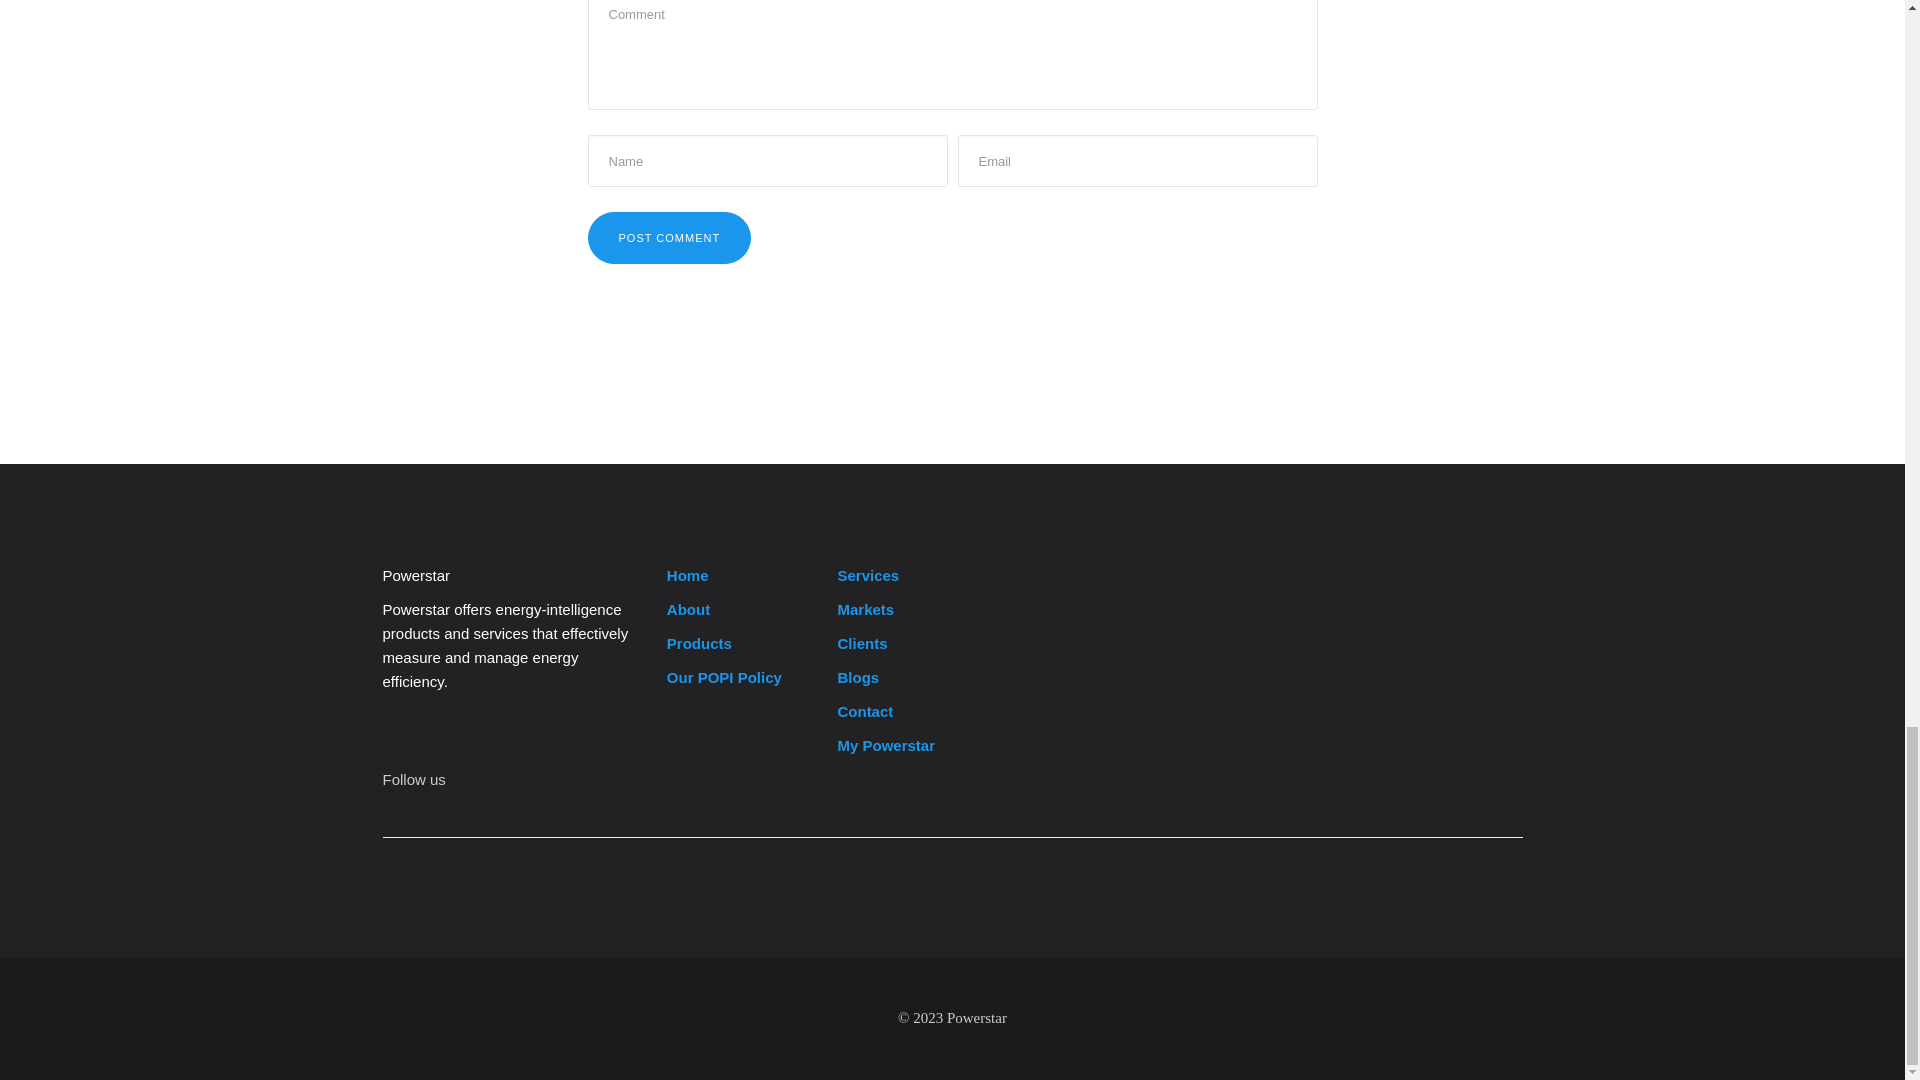 This screenshot has width=1920, height=1080. Describe the element at coordinates (670, 237) in the screenshot. I see `Post Comment` at that location.